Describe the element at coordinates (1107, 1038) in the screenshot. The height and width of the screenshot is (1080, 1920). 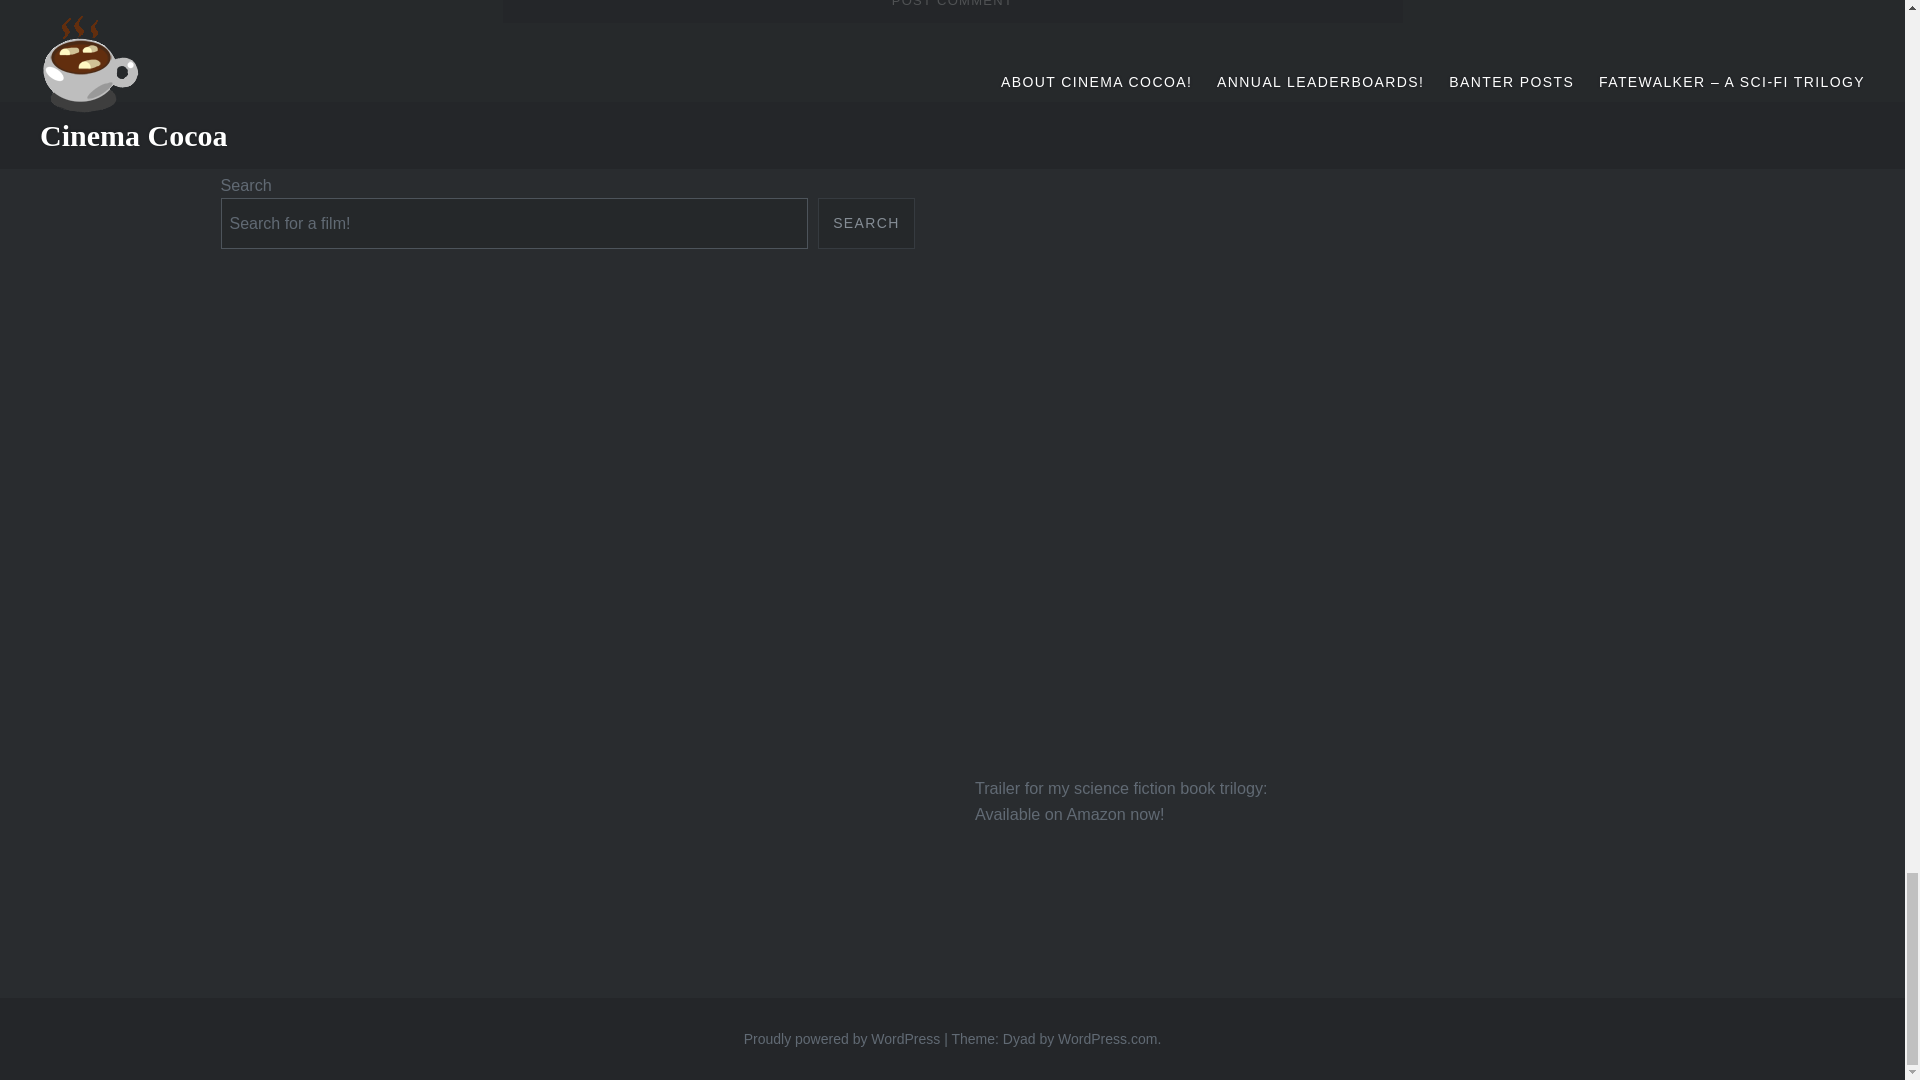
I see `WordPress.com` at that location.